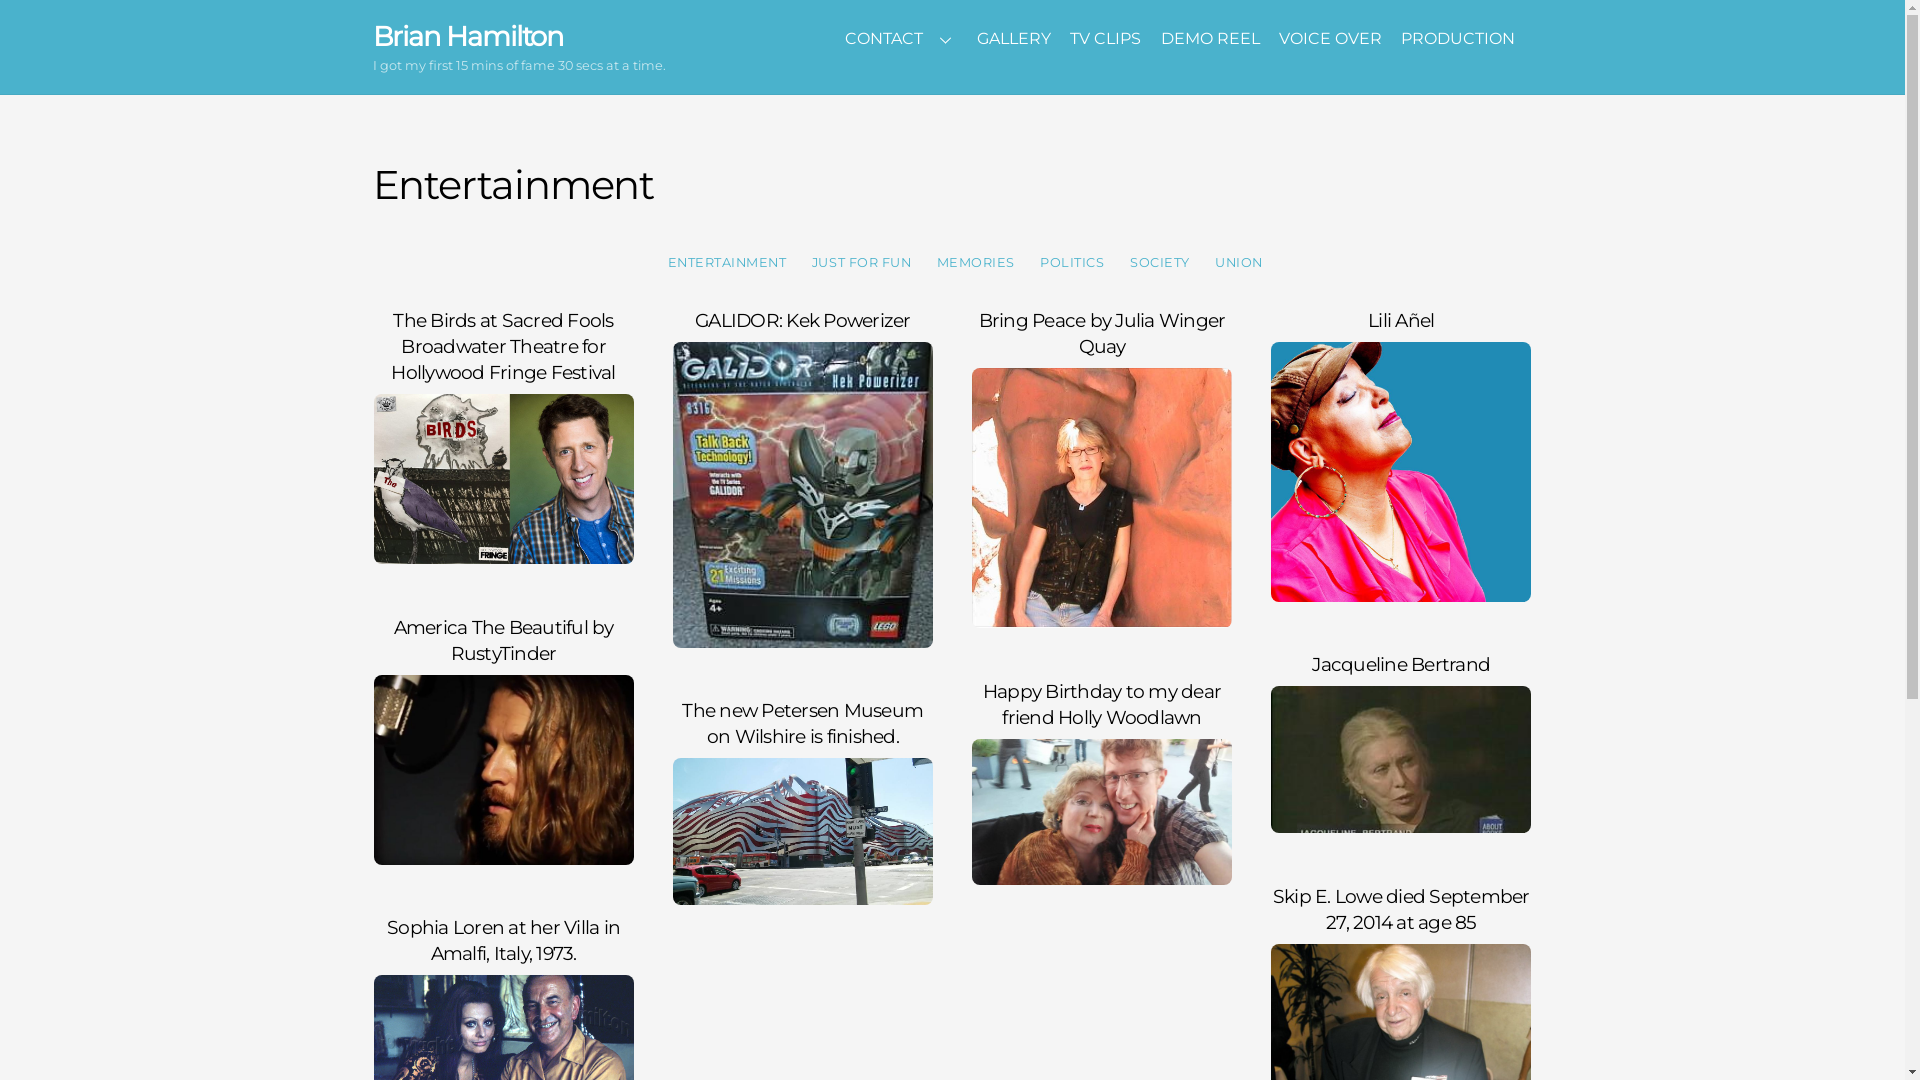 The width and height of the screenshot is (1920, 1080). Describe the element at coordinates (803, 320) in the screenshot. I see `GALIDOR: Kek Powerizer` at that location.